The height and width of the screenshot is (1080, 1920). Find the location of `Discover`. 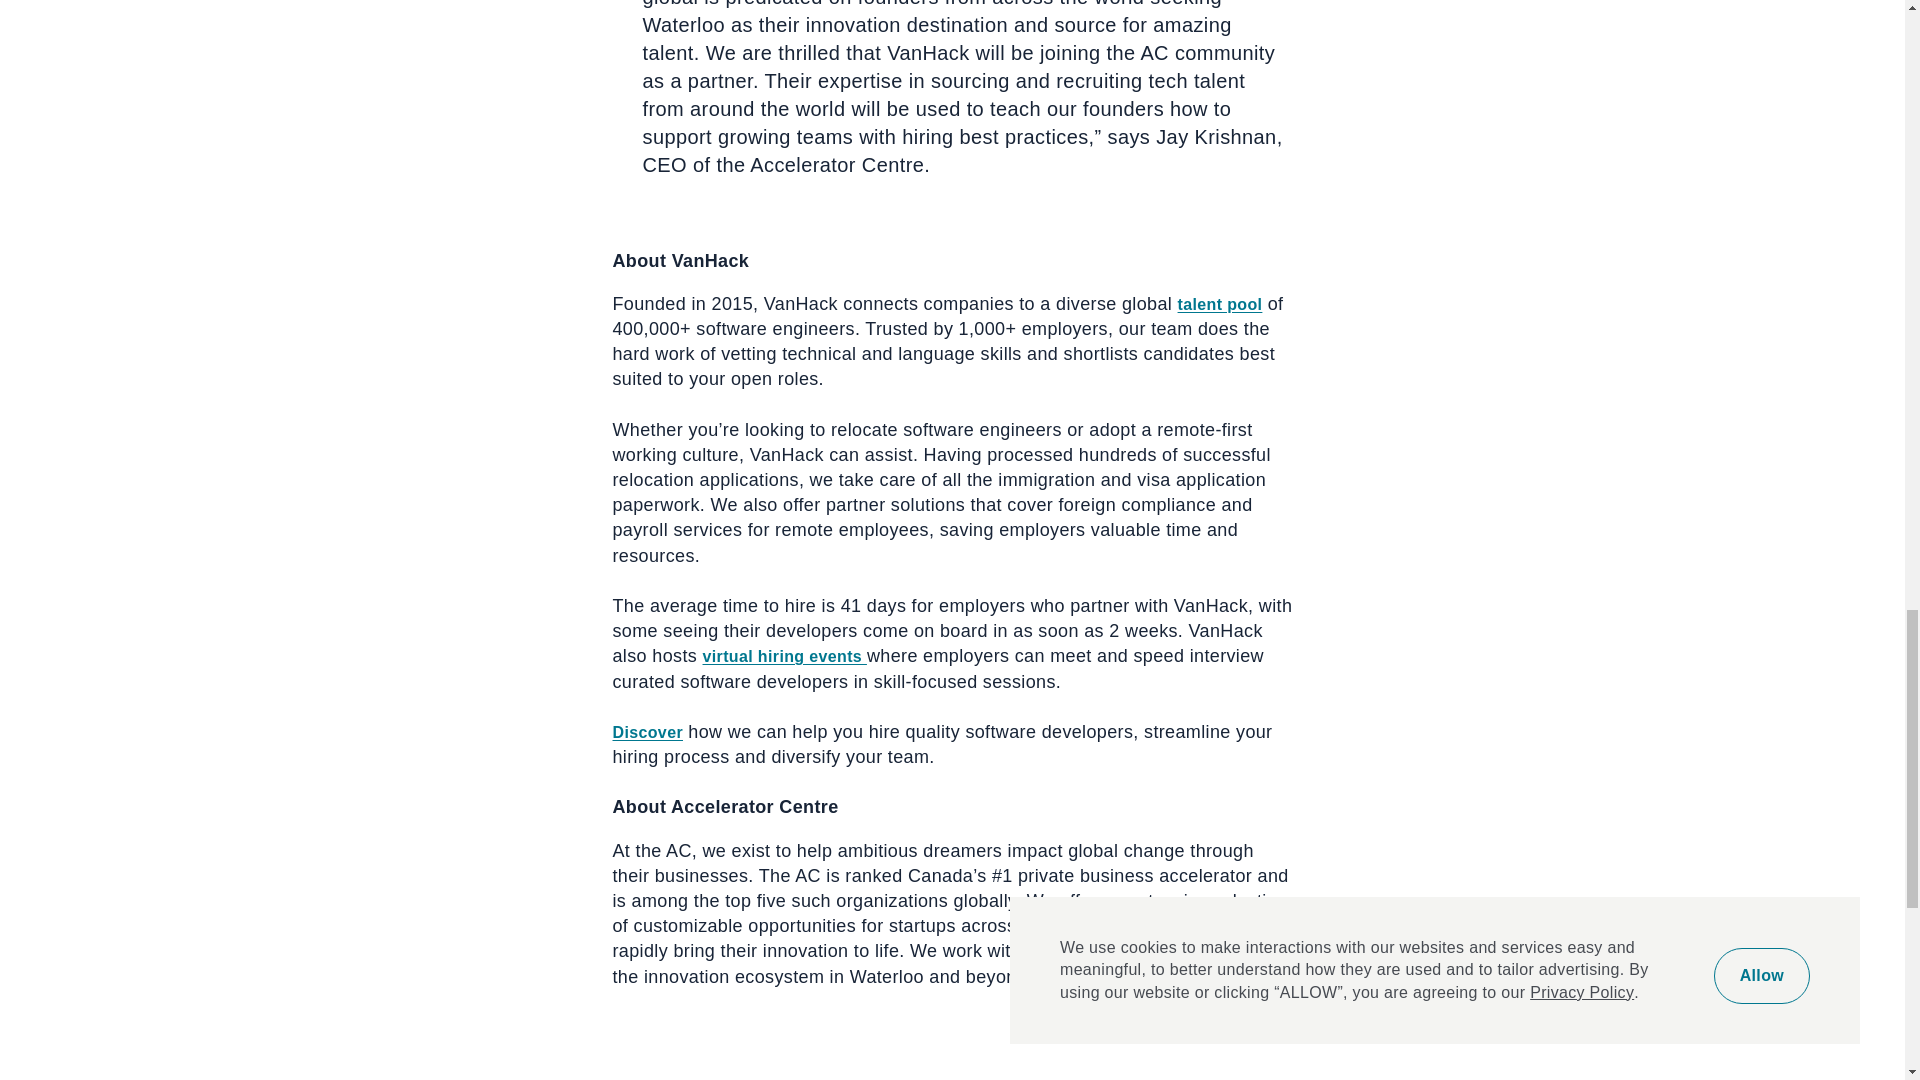

Discover is located at coordinates (646, 732).